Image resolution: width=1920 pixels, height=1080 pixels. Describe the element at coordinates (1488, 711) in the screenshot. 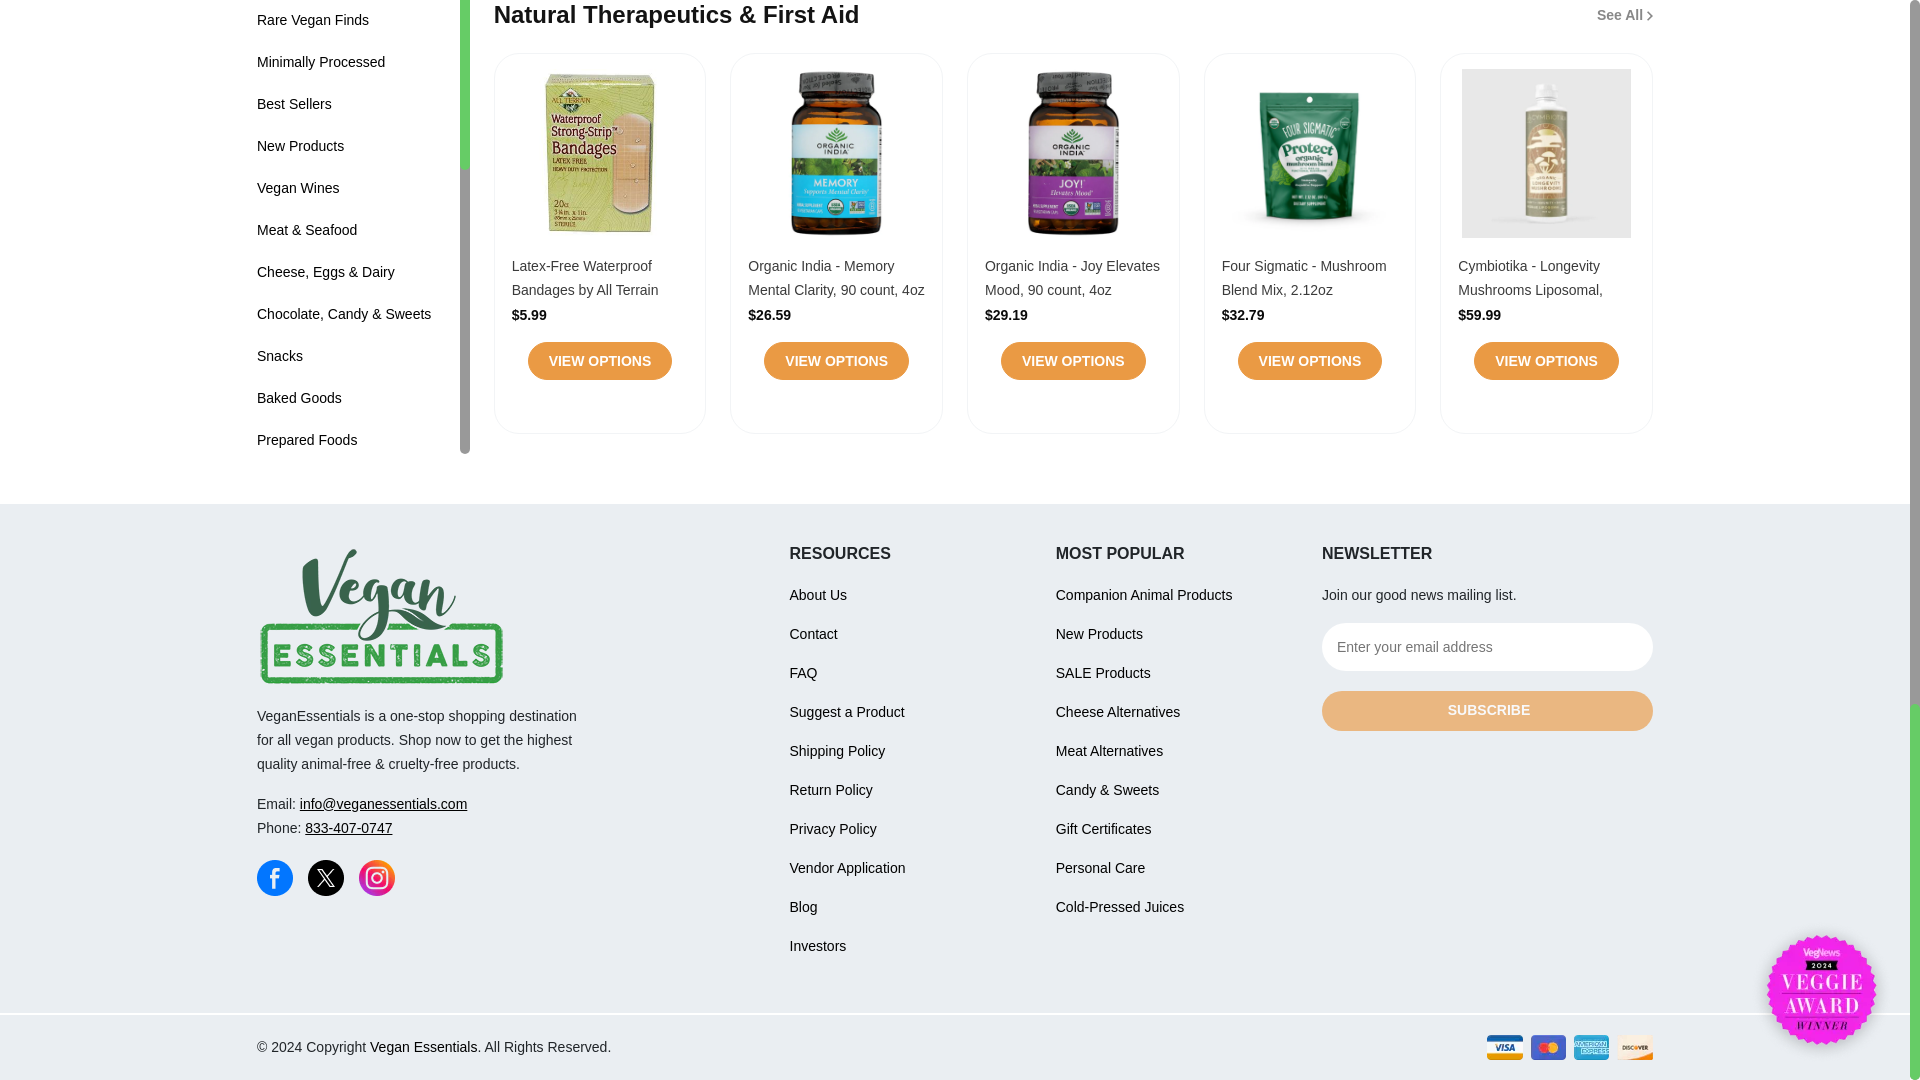

I see `SUBSCRIBE` at that location.